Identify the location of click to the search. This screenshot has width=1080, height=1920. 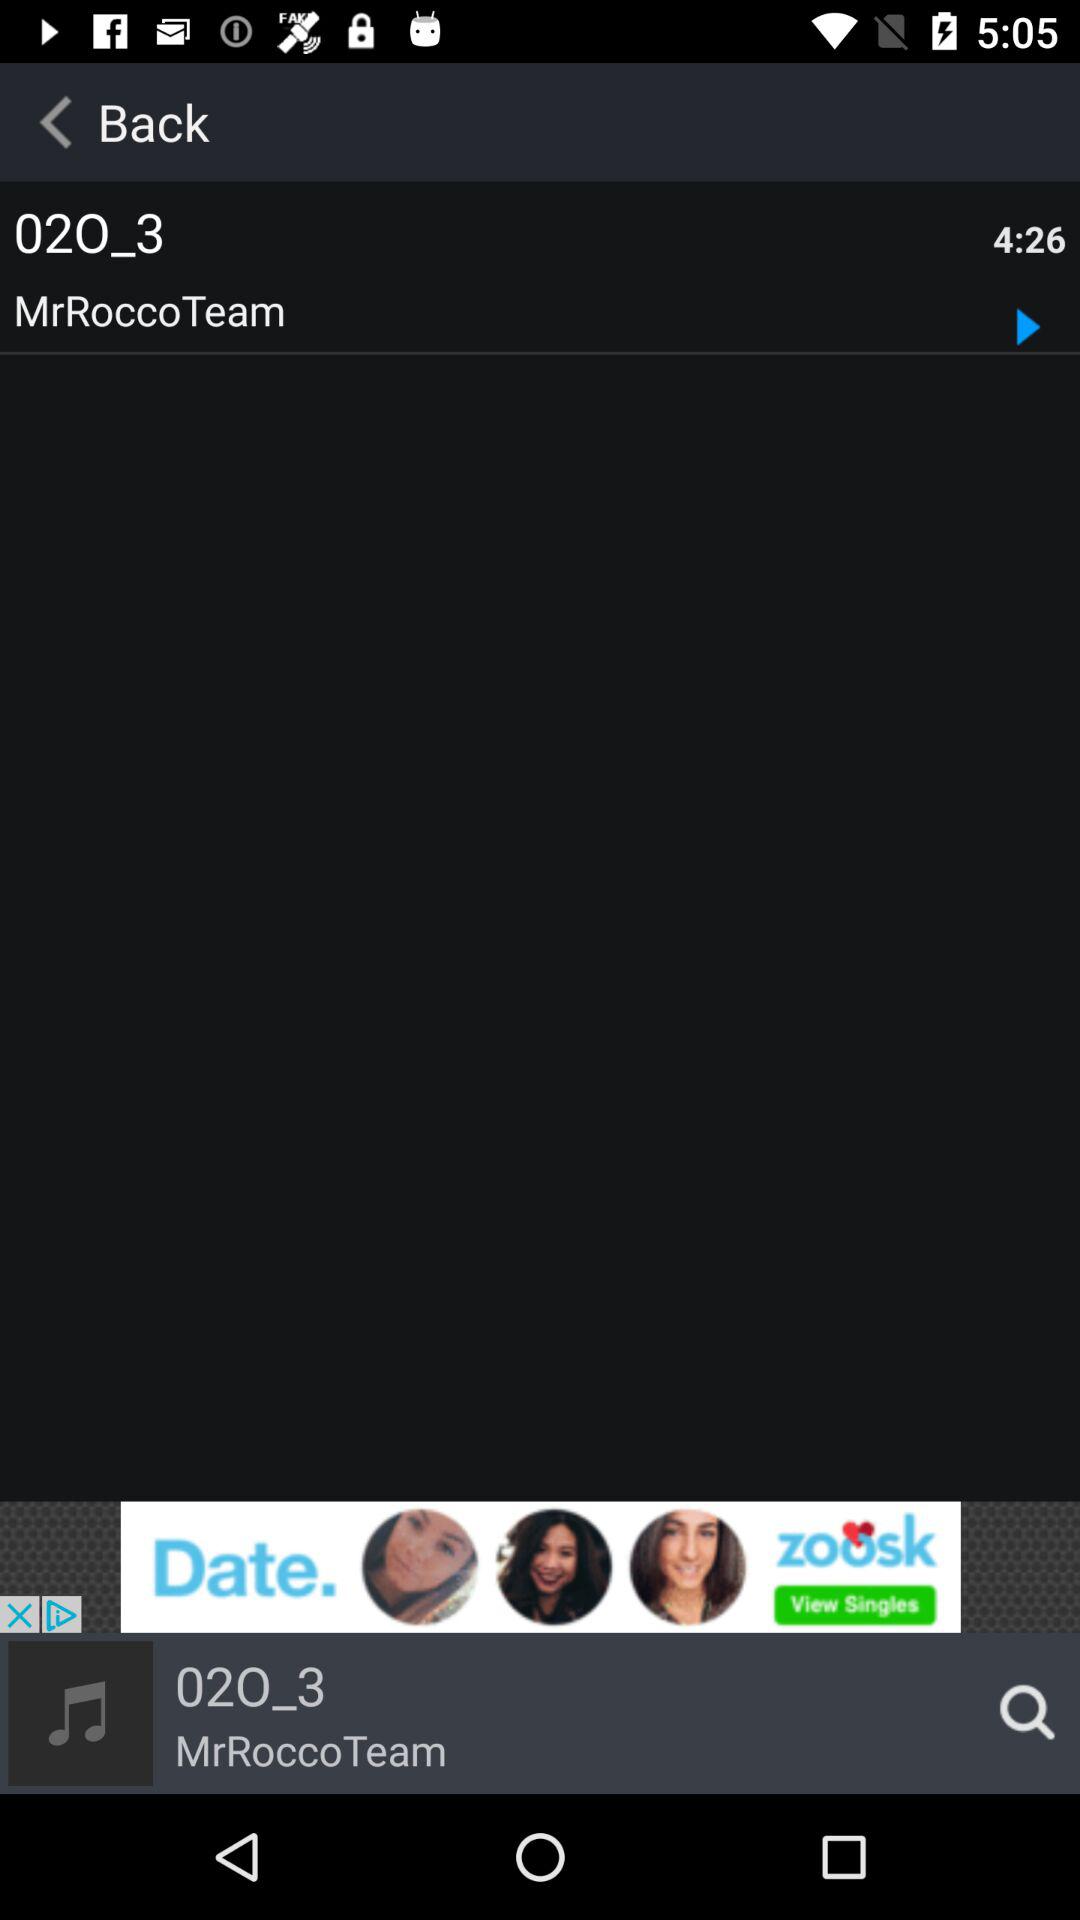
(1020, 1713).